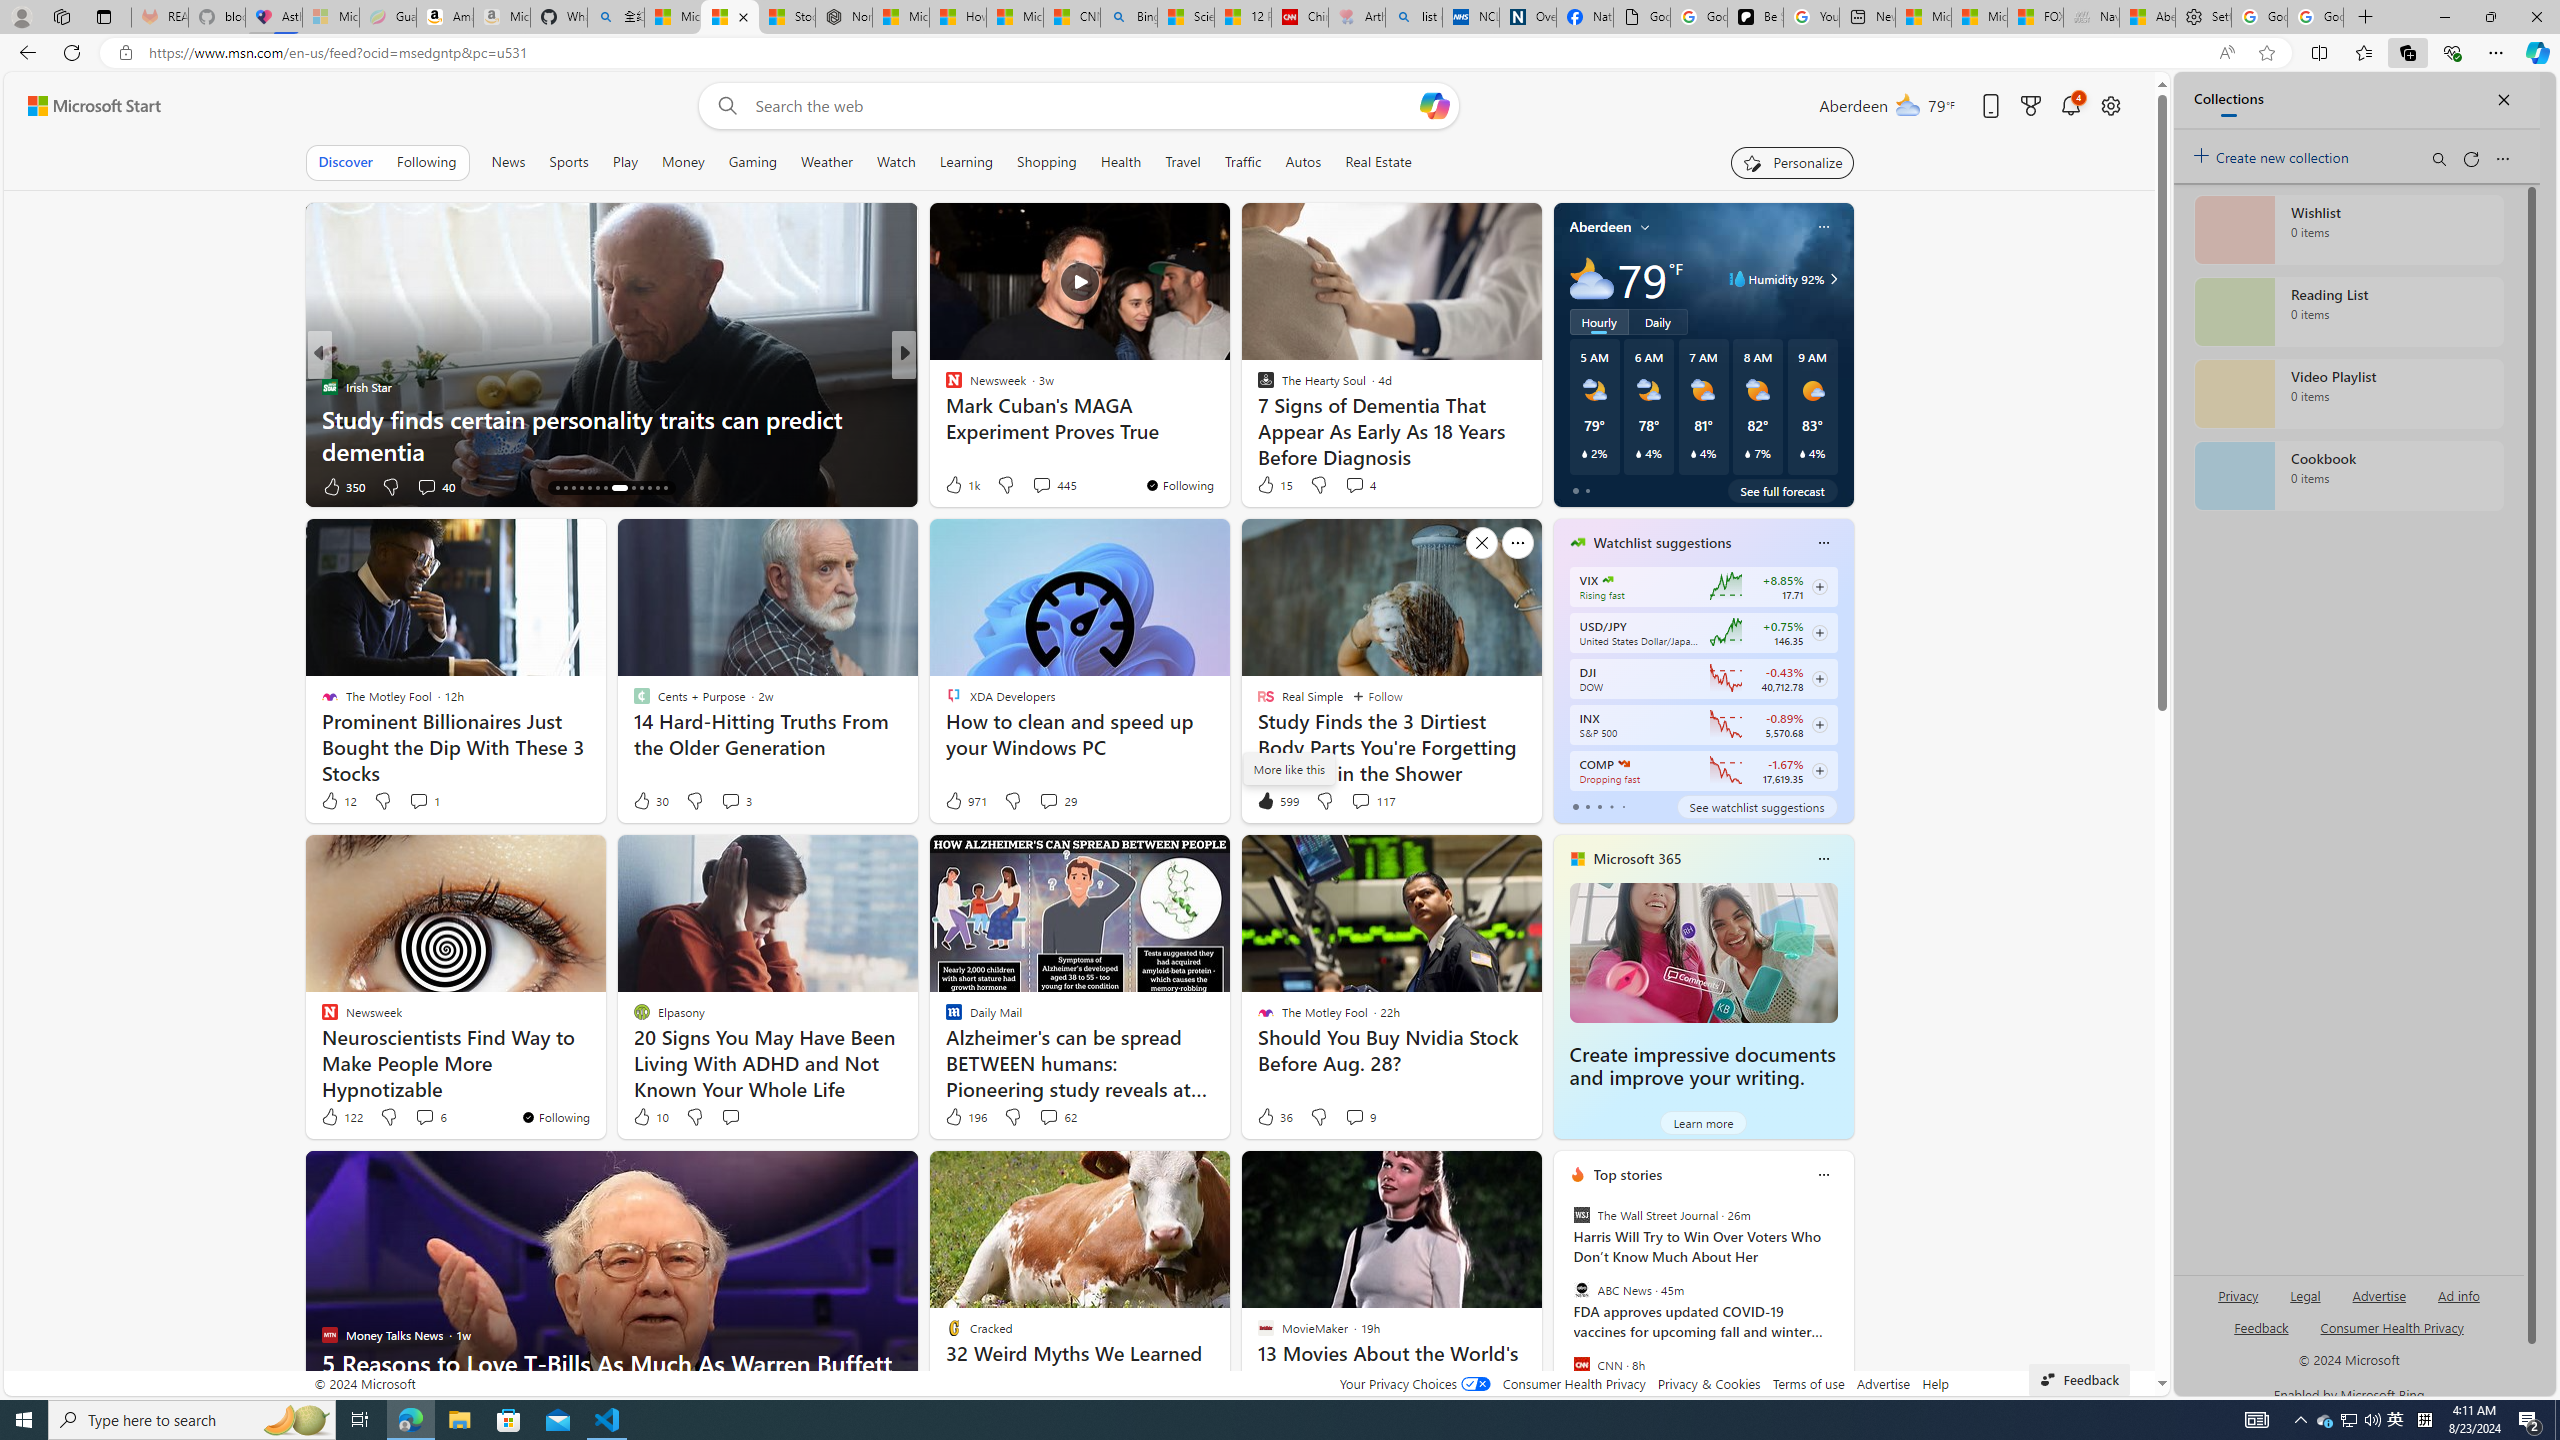 This screenshot has width=2560, height=1440. Describe the element at coordinates (1580, 1290) in the screenshot. I see `ABC News` at that location.